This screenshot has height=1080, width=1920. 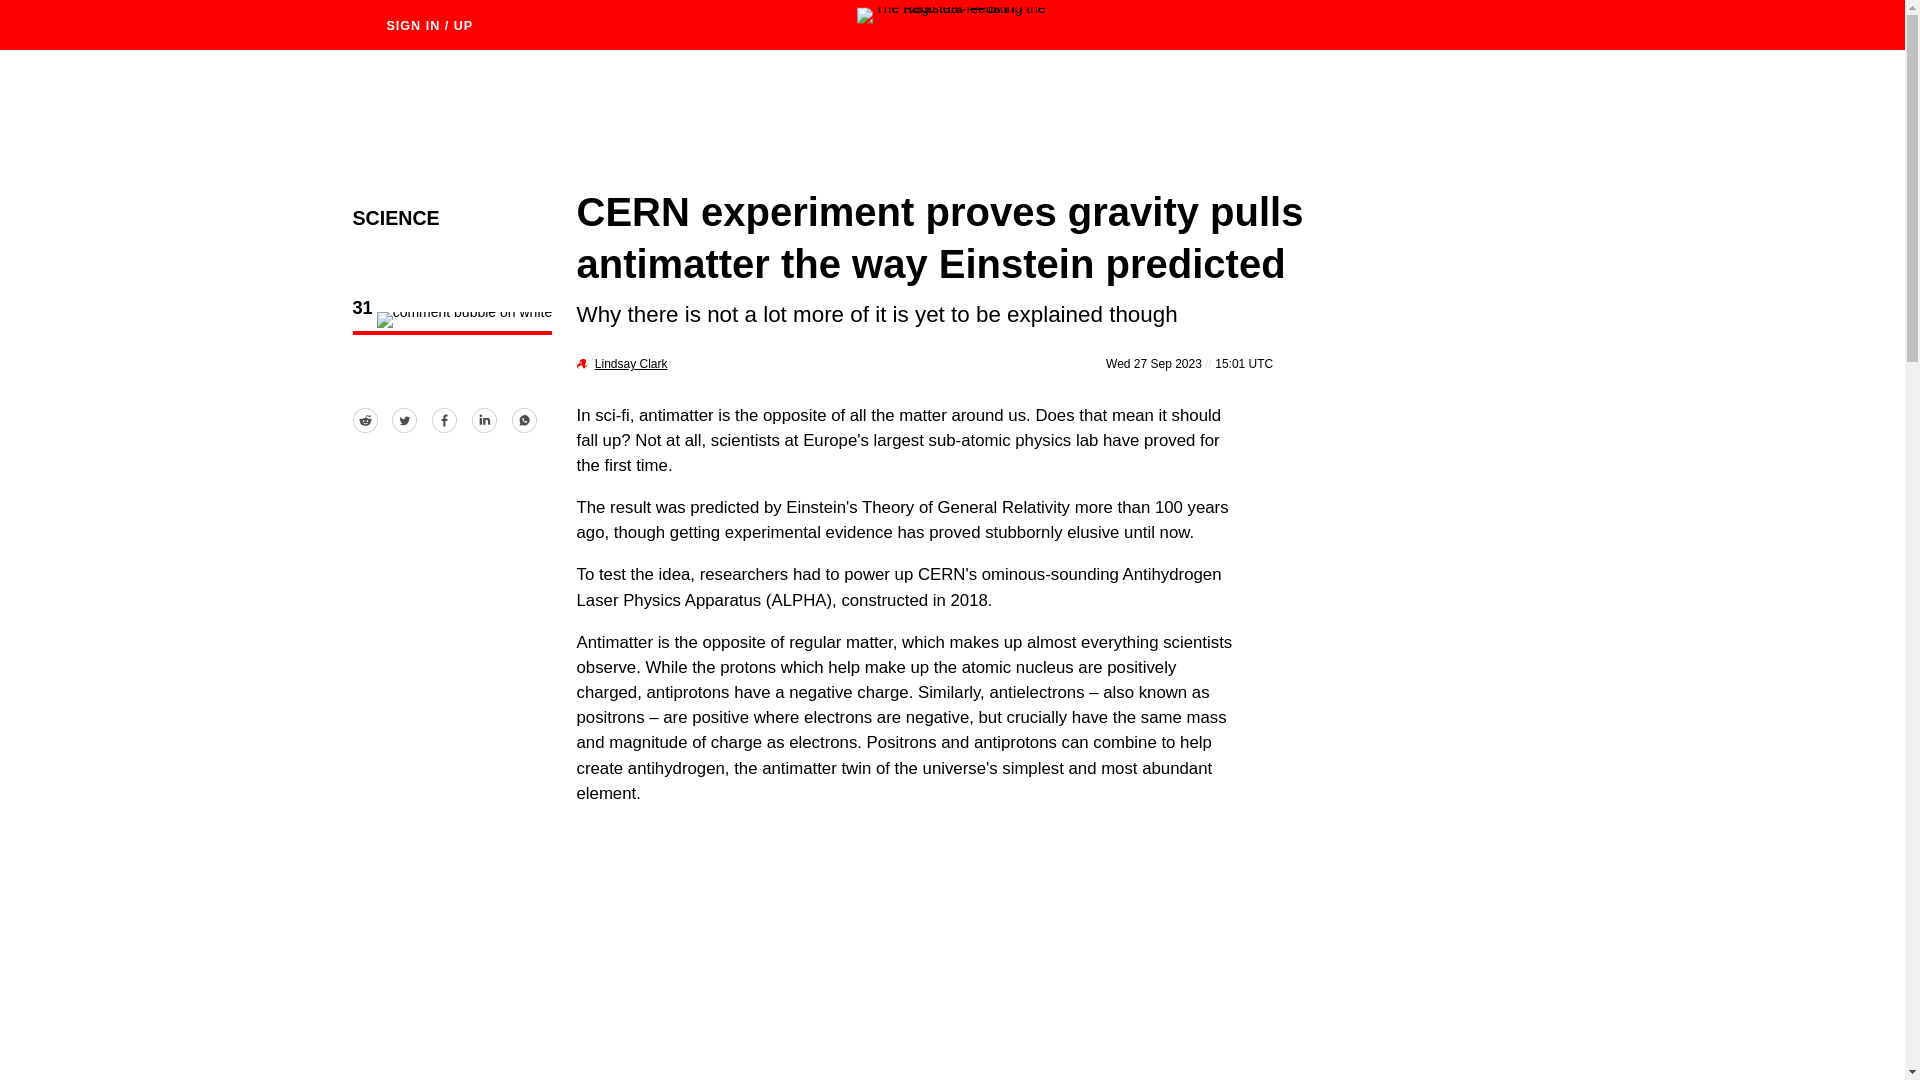 What do you see at coordinates (632, 364) in the screenshot?
I see `Read more by this author` at bounding box center [632, 364].